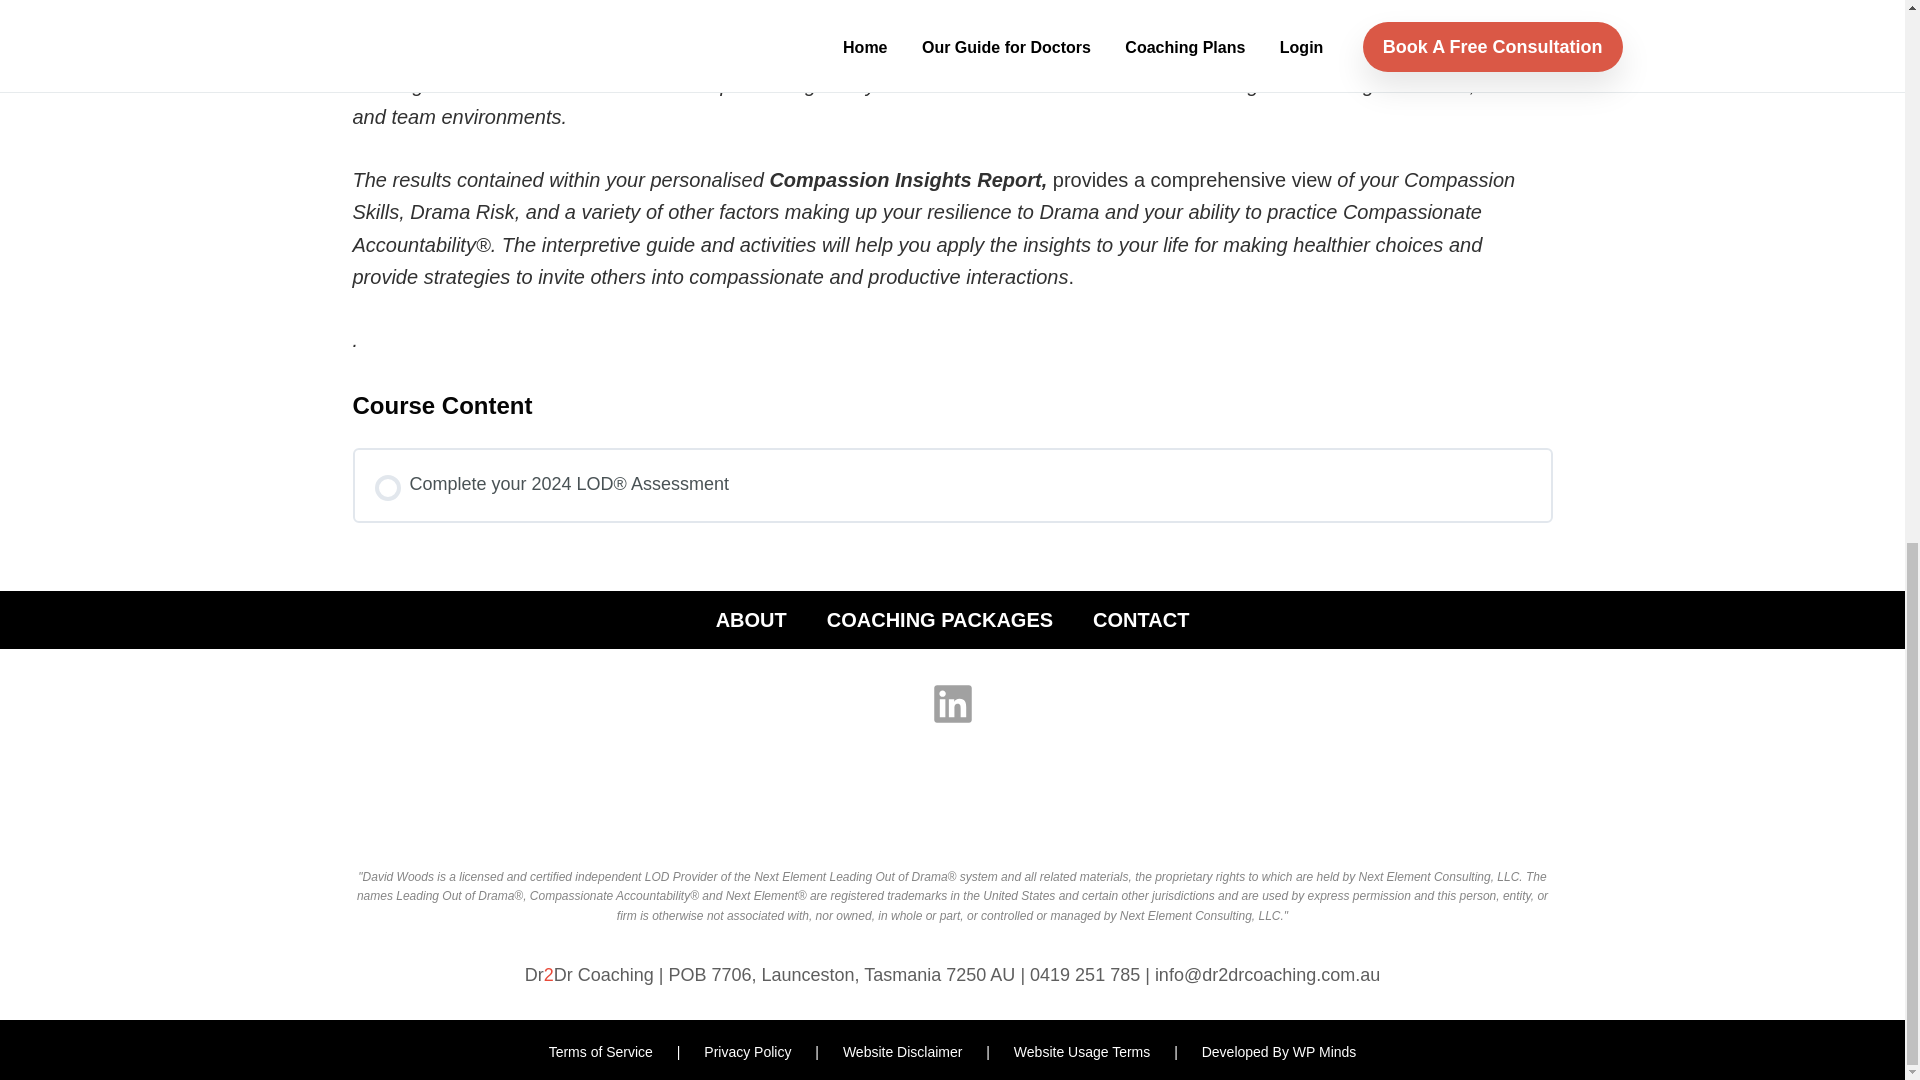  I want to click on Dr2Dr Coaching, so click(589, 974).